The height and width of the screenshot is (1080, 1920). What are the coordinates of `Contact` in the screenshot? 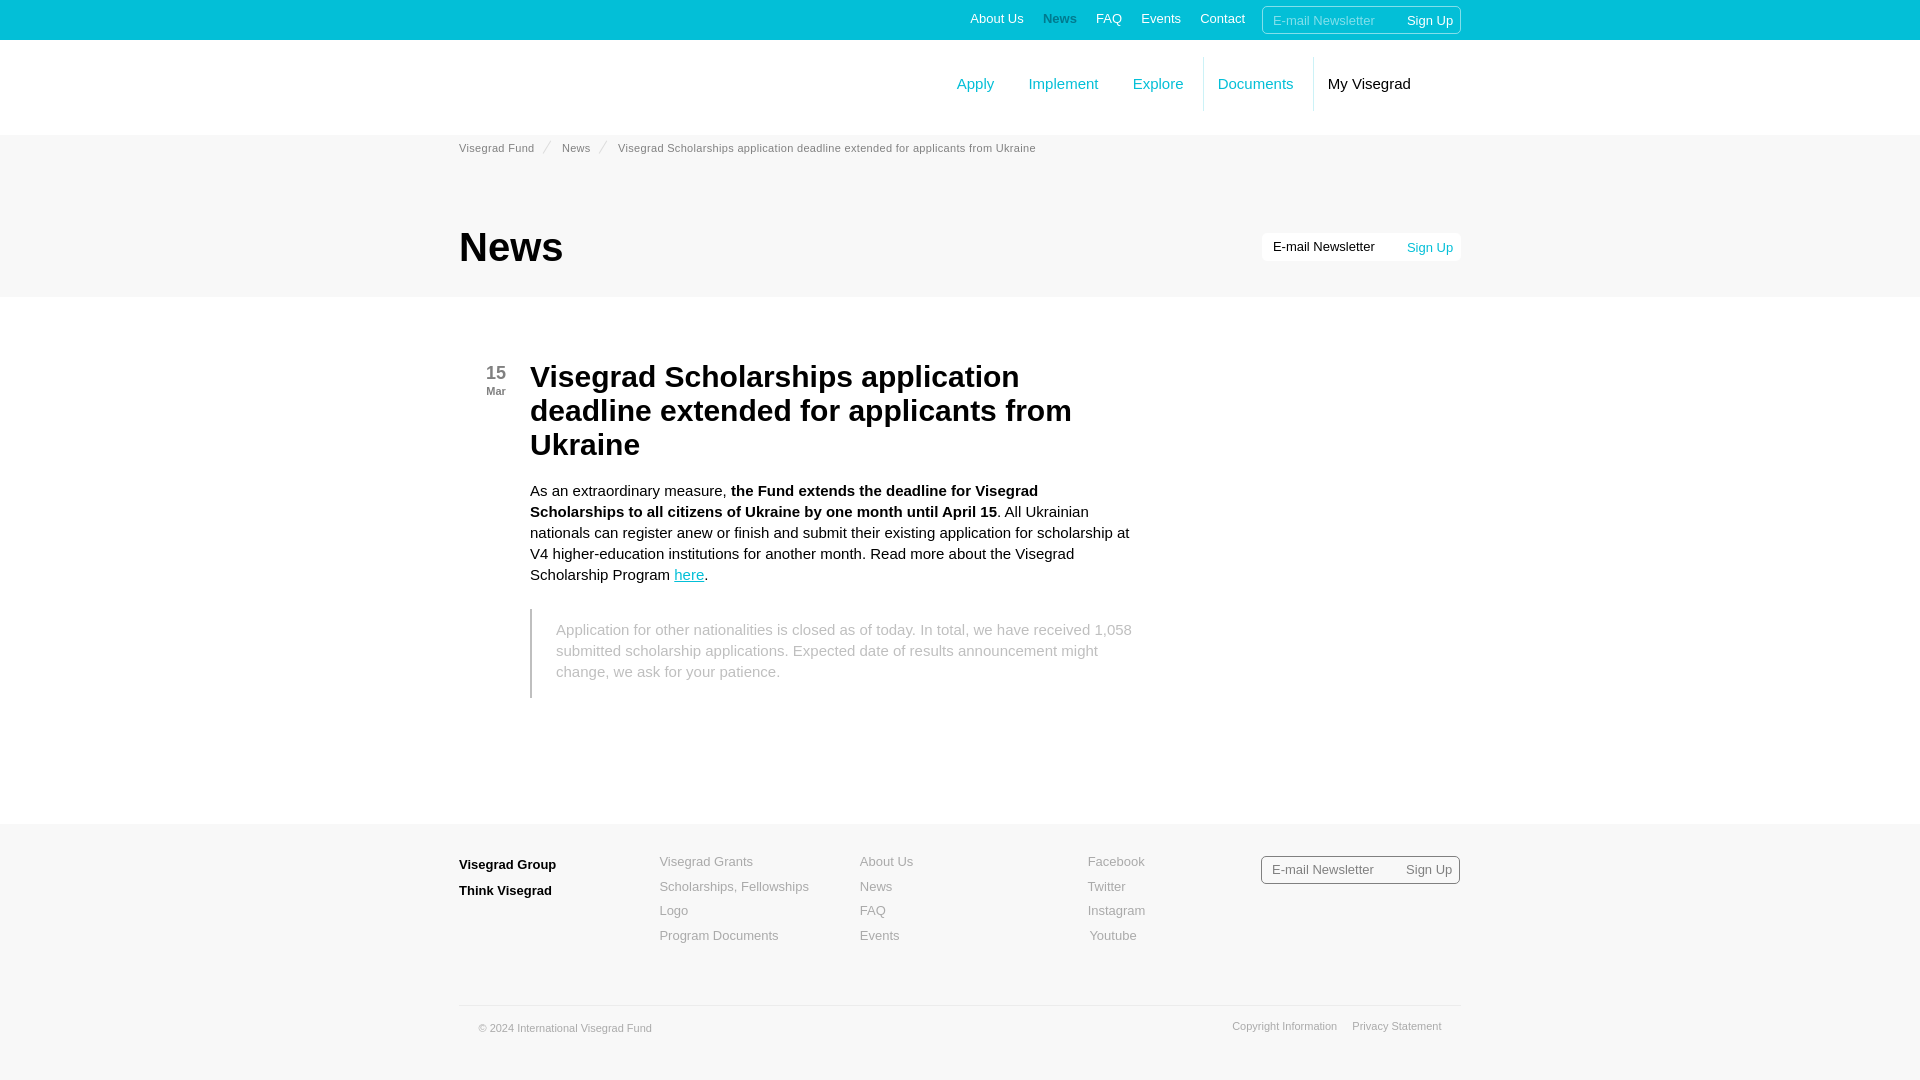 It's located at (1222, 18).